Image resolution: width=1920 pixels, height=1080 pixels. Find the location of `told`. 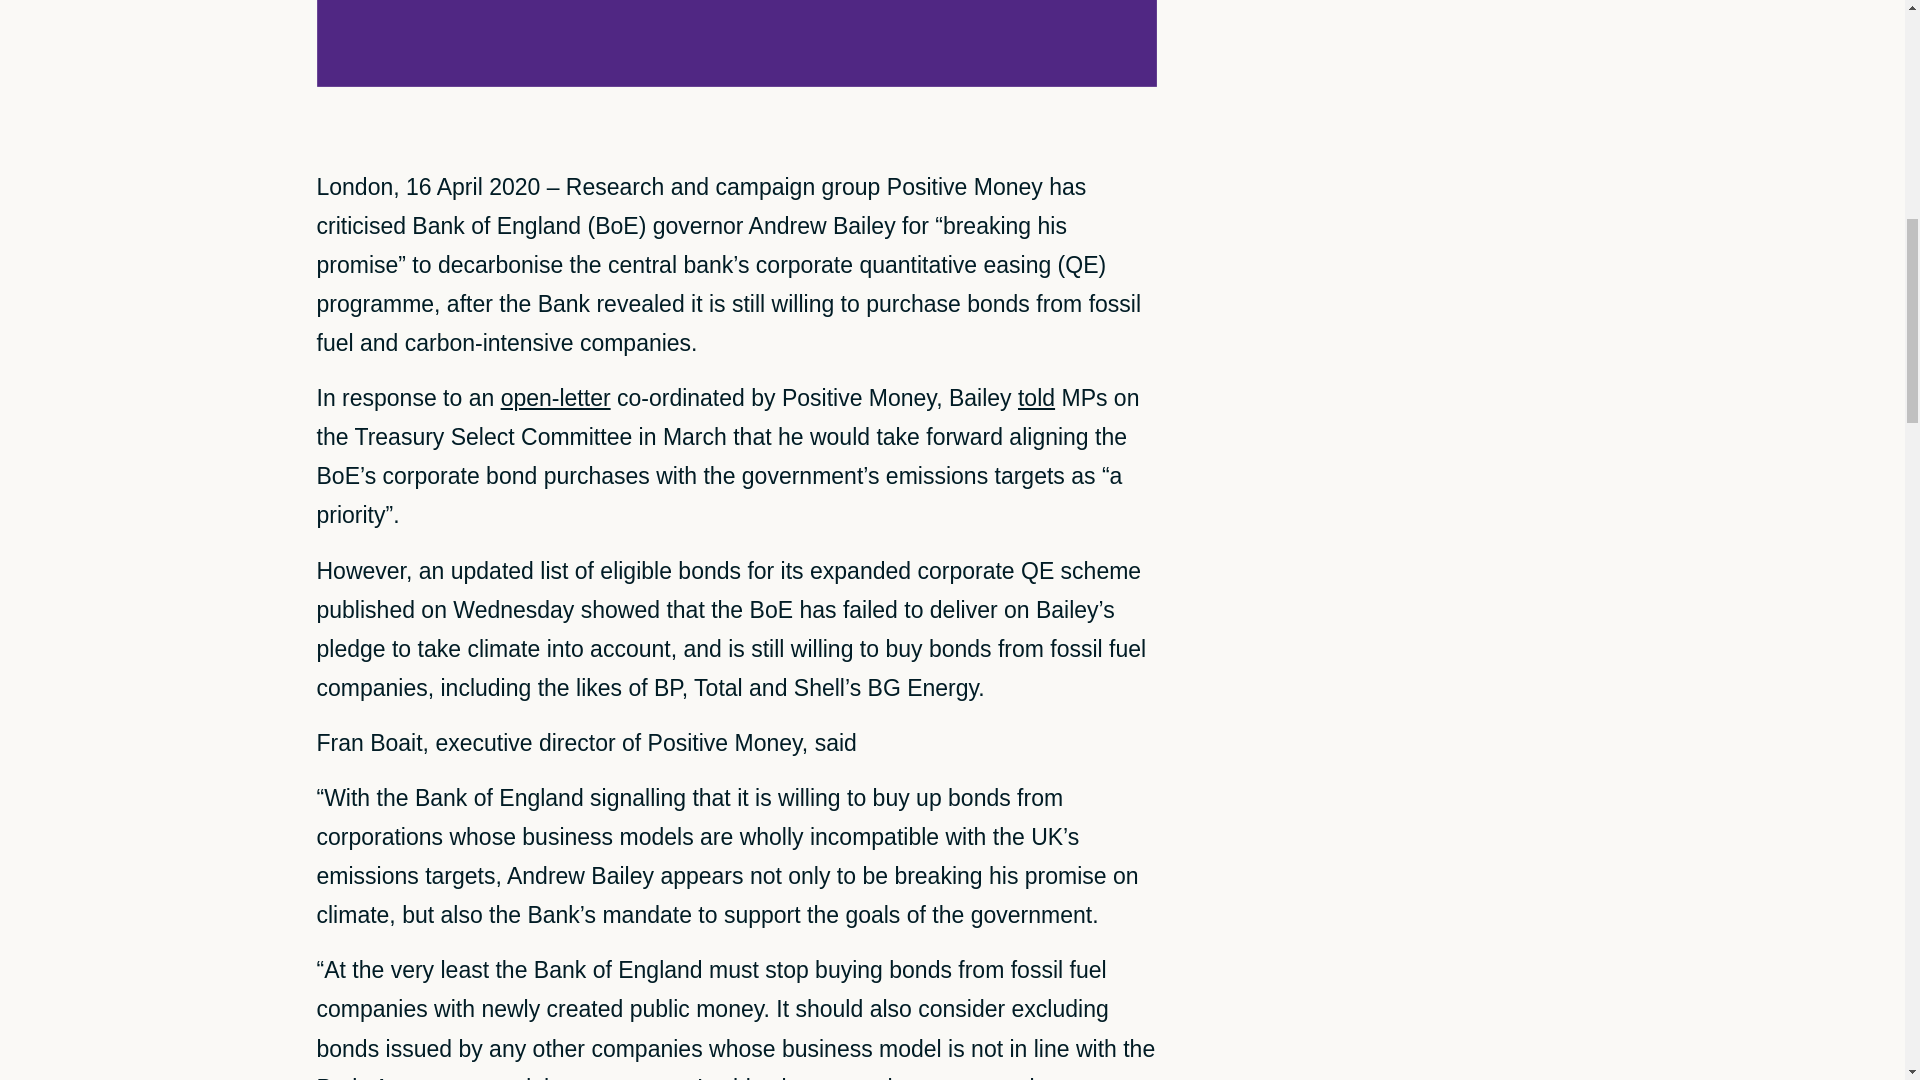

told is located at coordinates (1036, 398).